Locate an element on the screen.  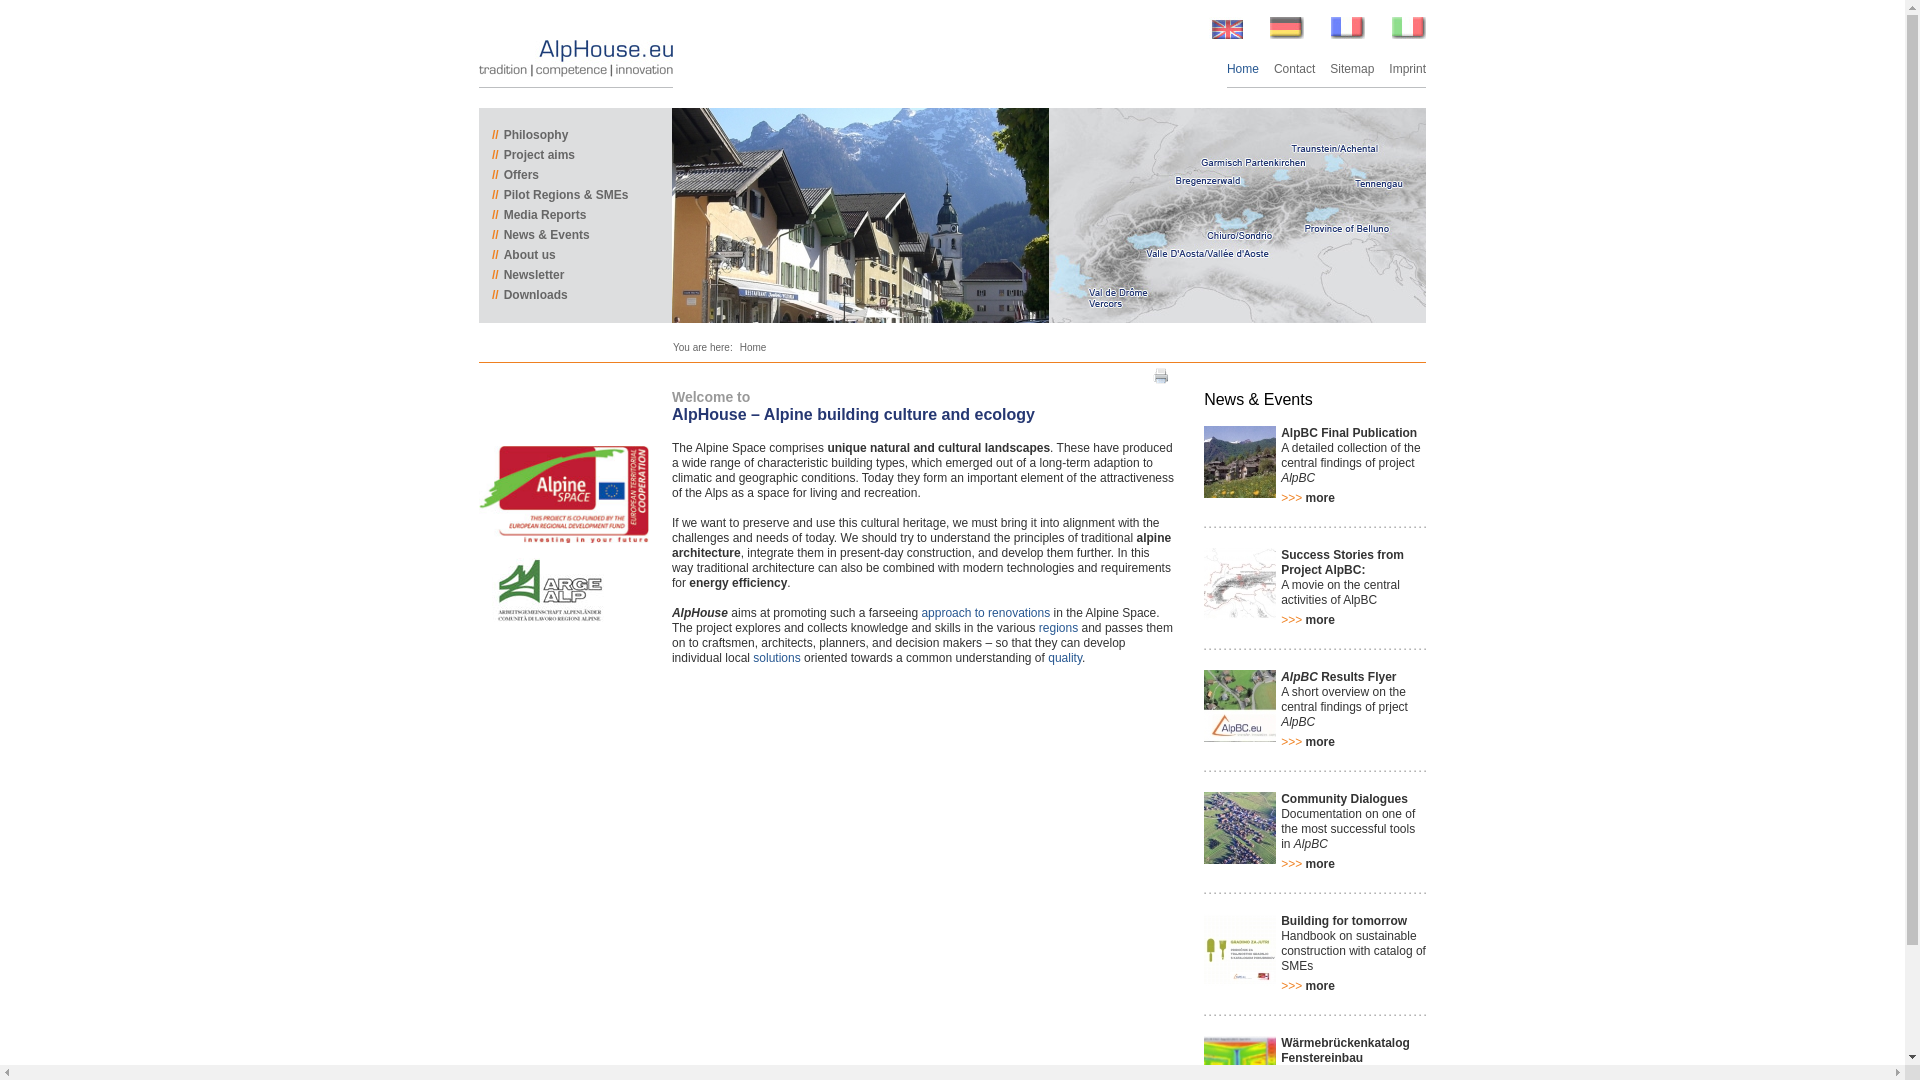
Sitemap is located at coordinates (1352, 68).